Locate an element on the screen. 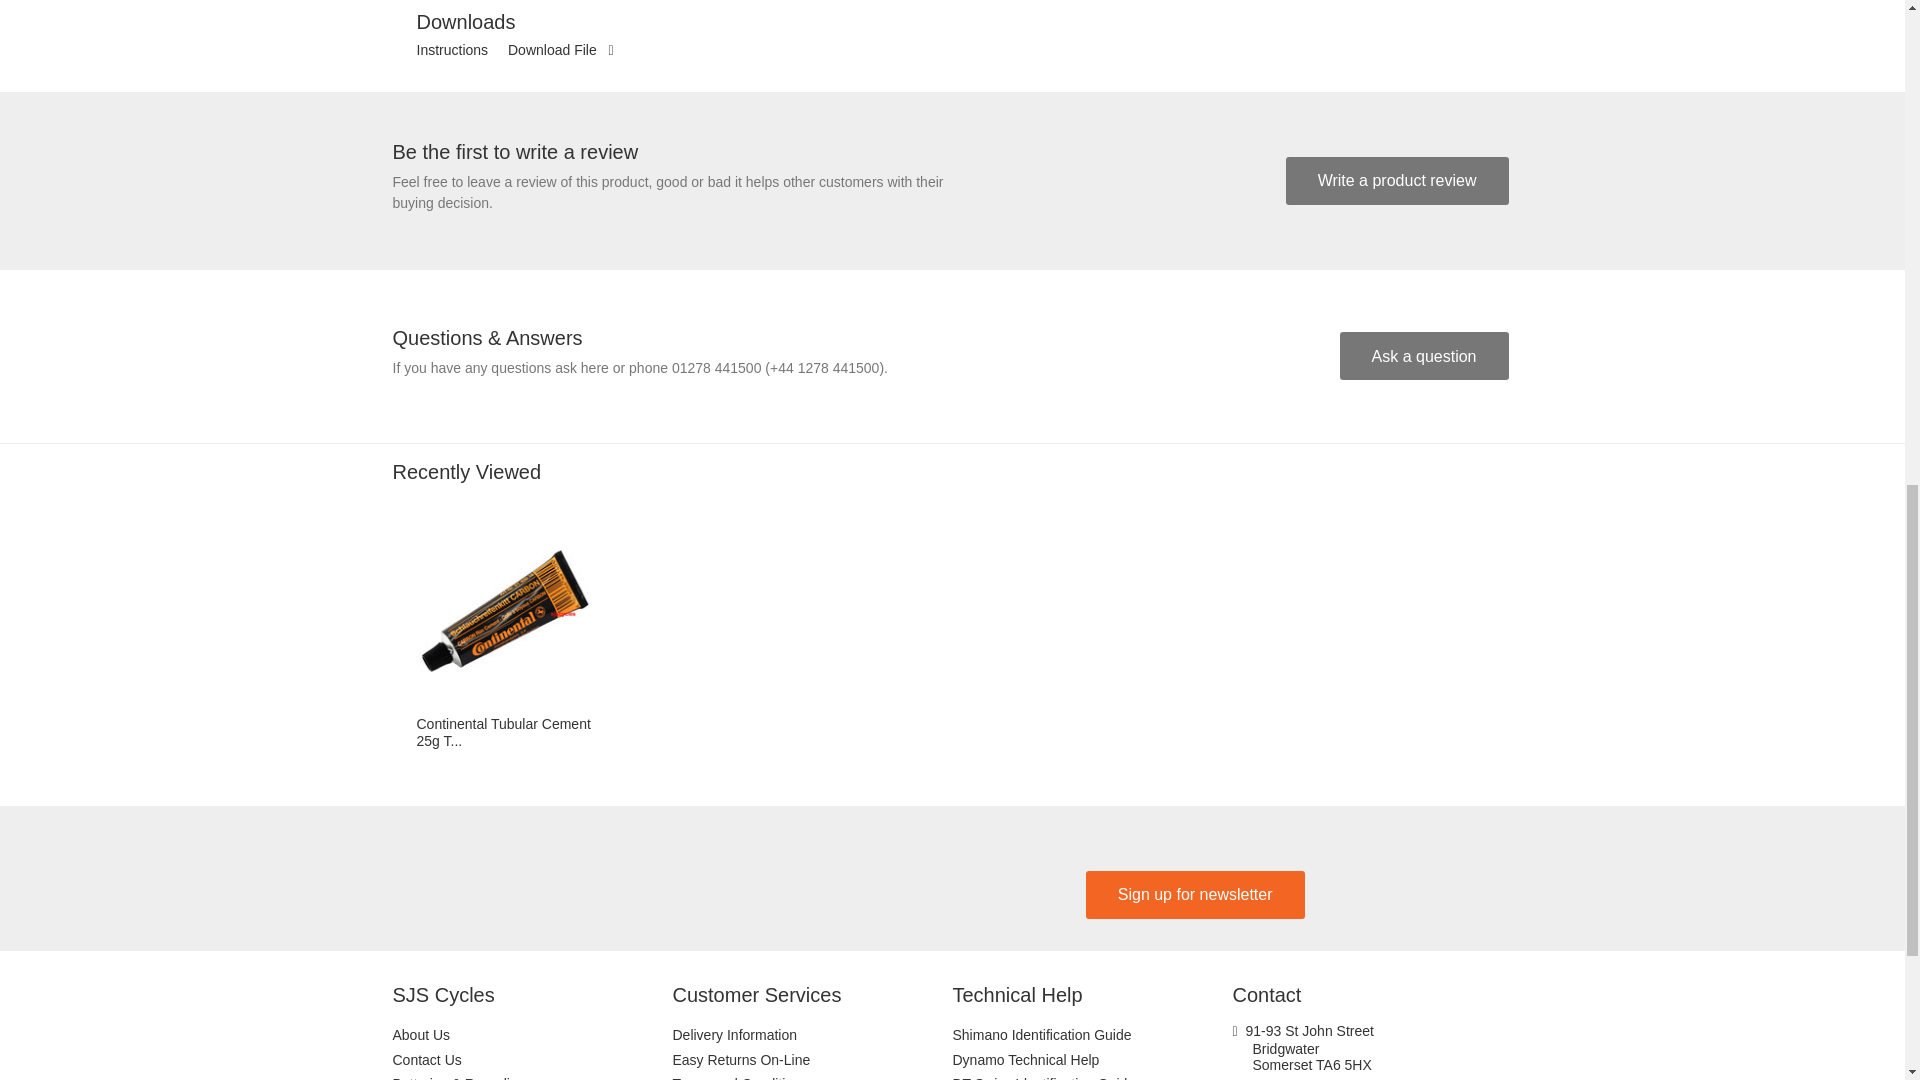 The image size is (1920, 1080). Continental Tubular Cement 25g Tube for Carbon Rims is located at coordinates (504, 611).